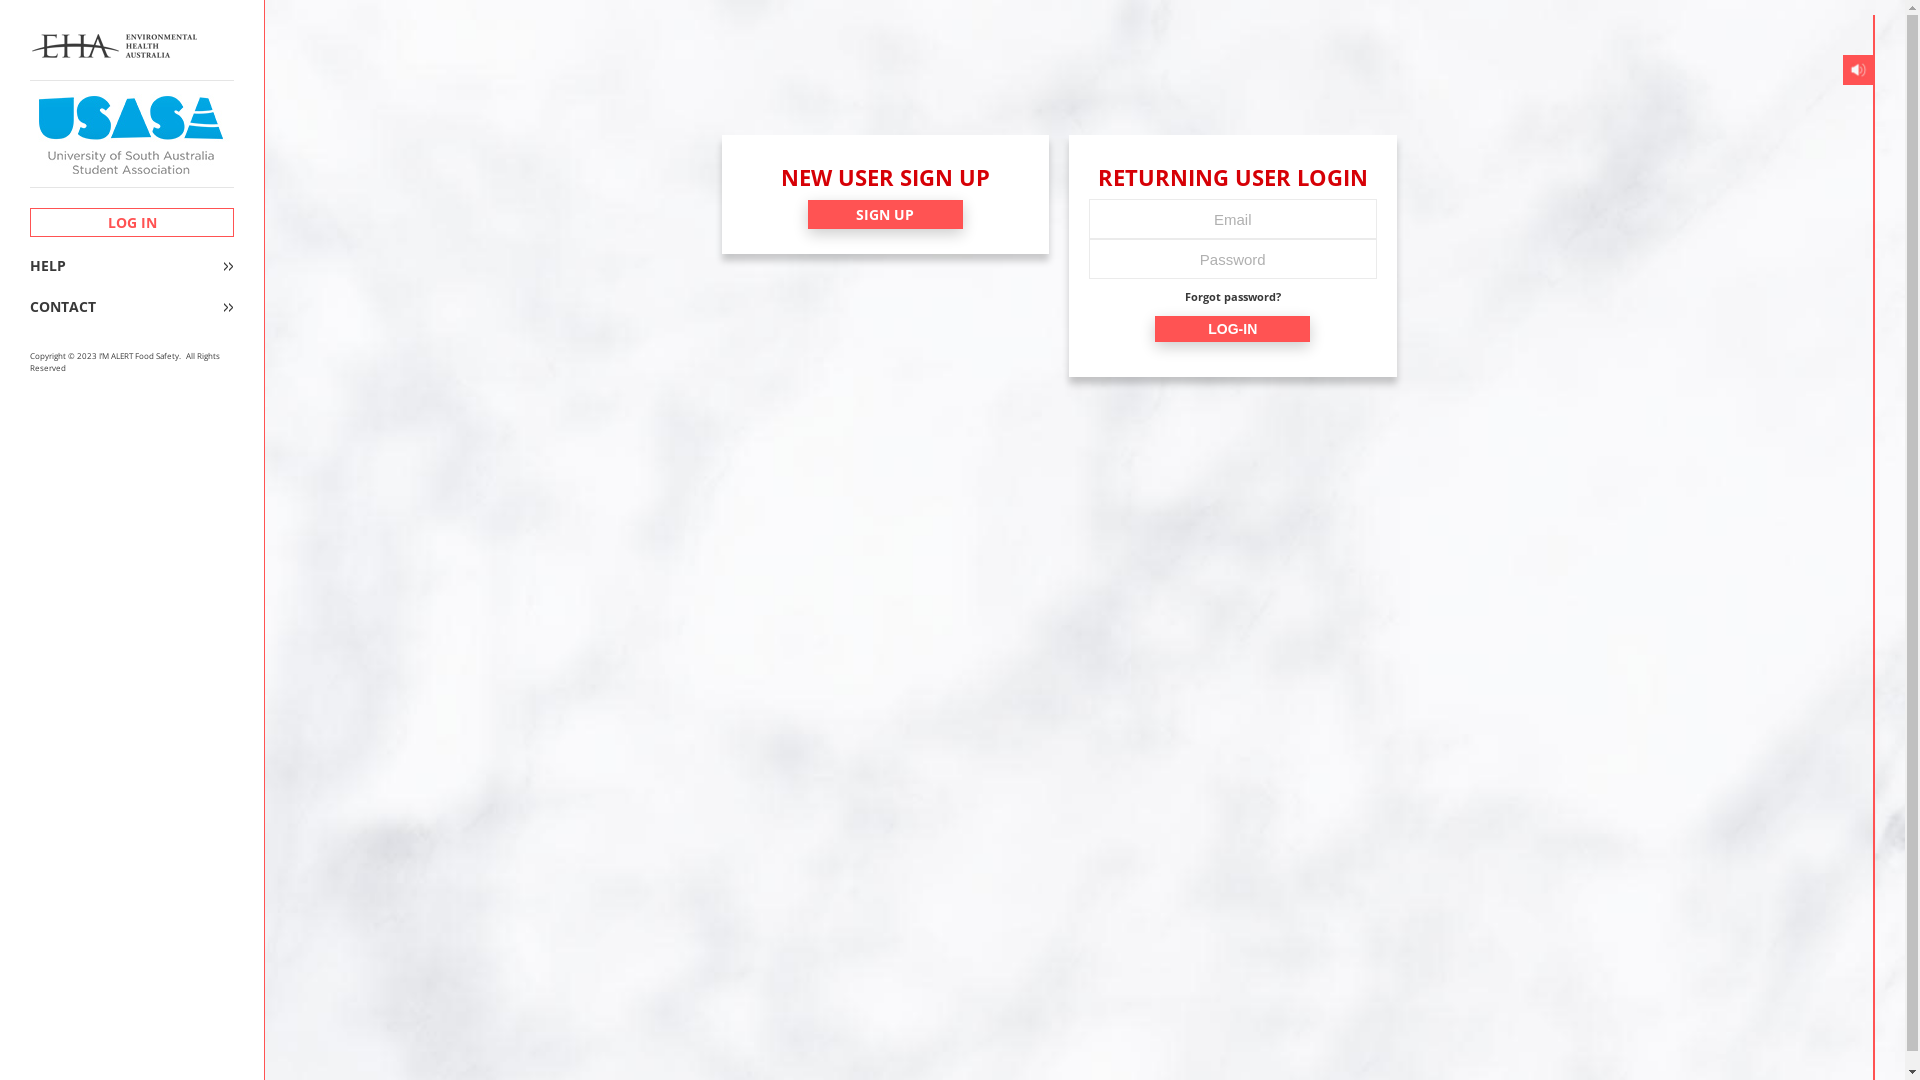 The width and height of the screenshot is (1920, 1080). I want to click on HELP, so click(132, 266).